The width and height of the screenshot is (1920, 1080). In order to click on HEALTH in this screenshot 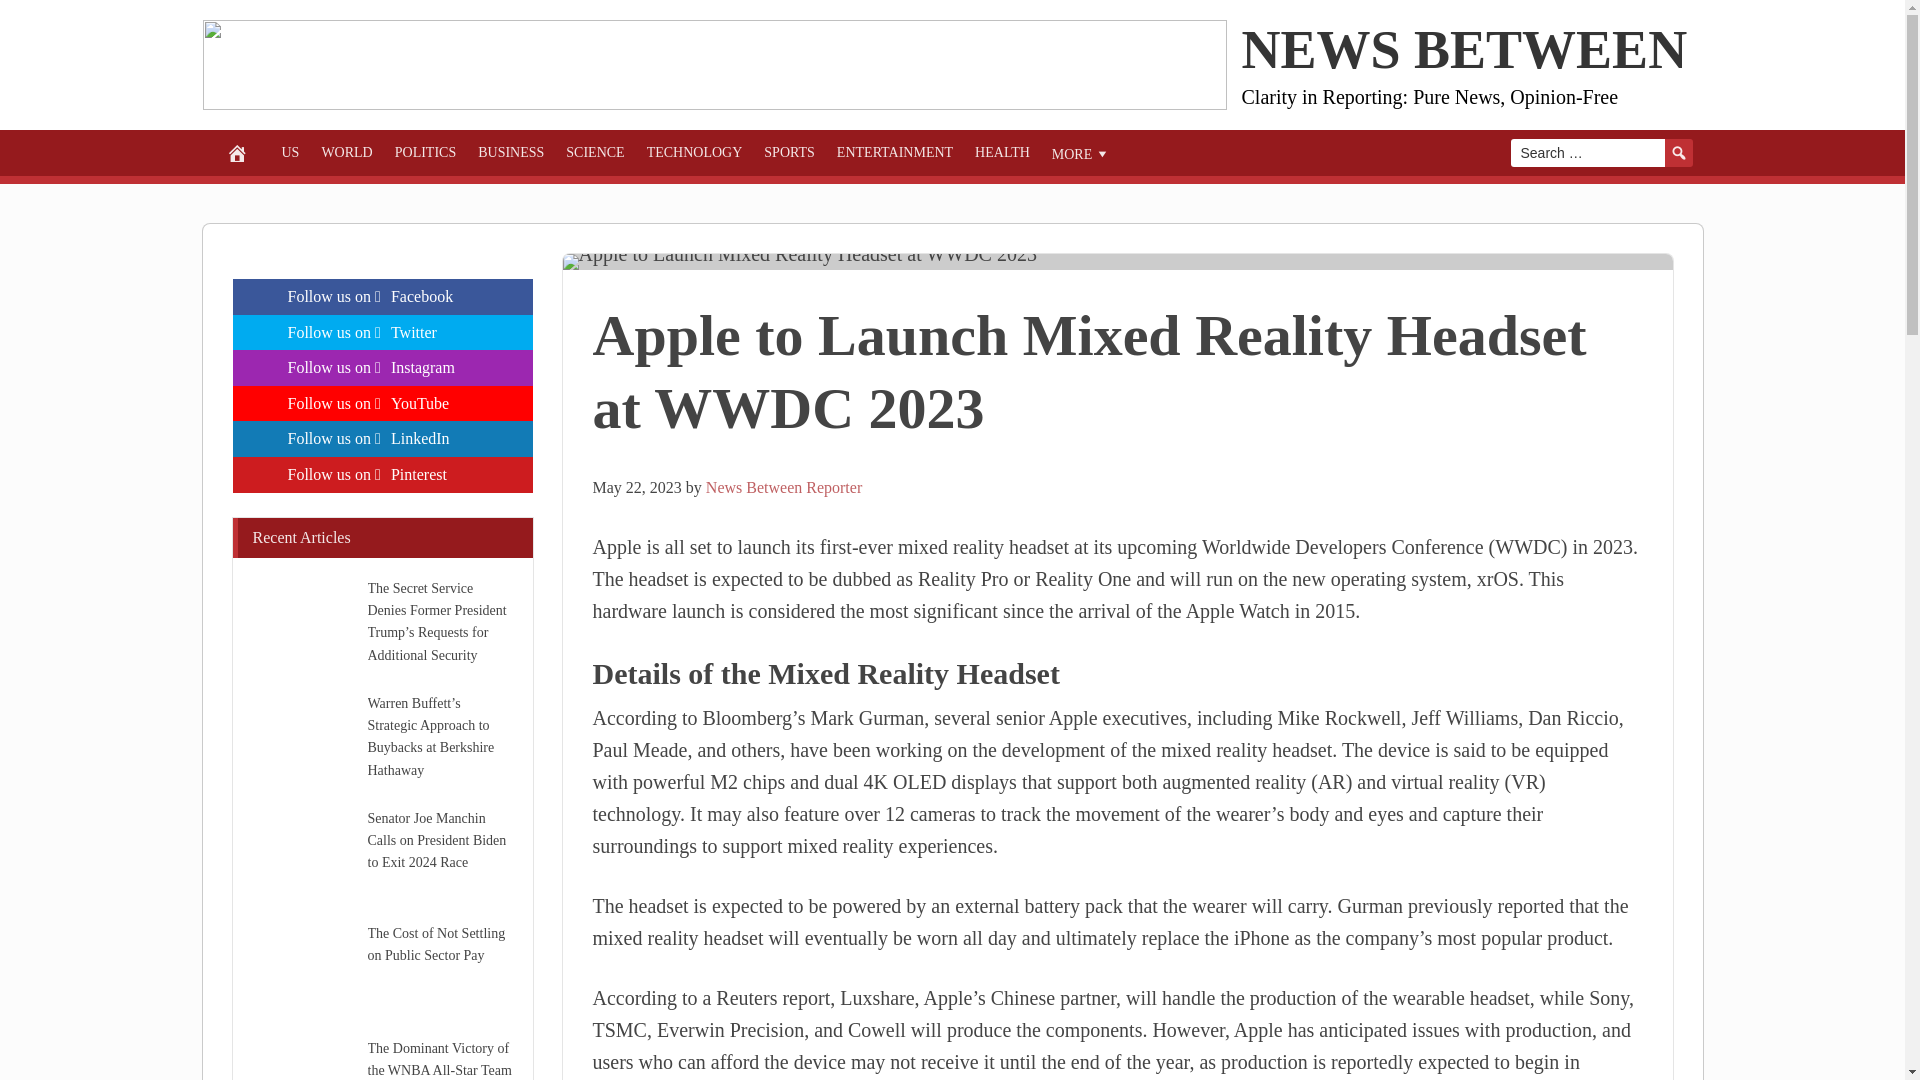, I will do `click(1002, 152)`.